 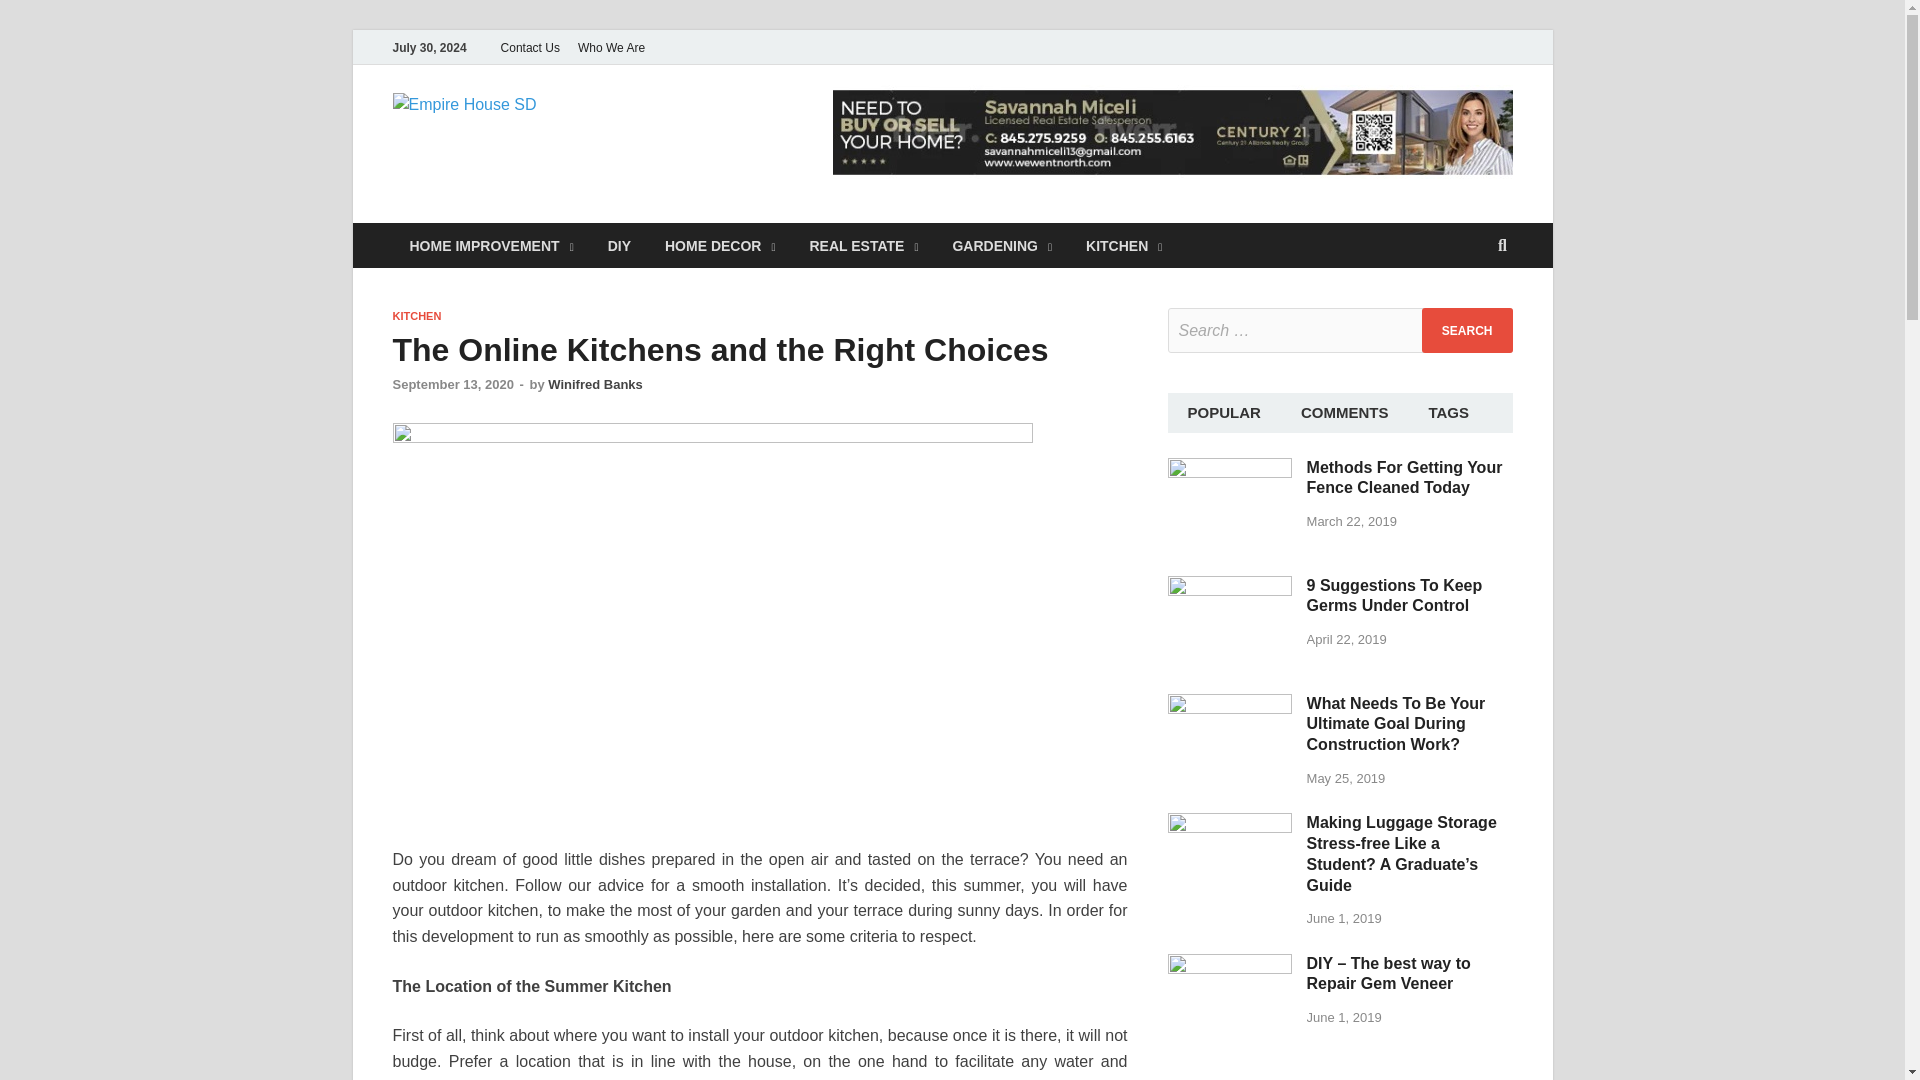 I want to click on GARDENING, so click(x=1002, y=244).